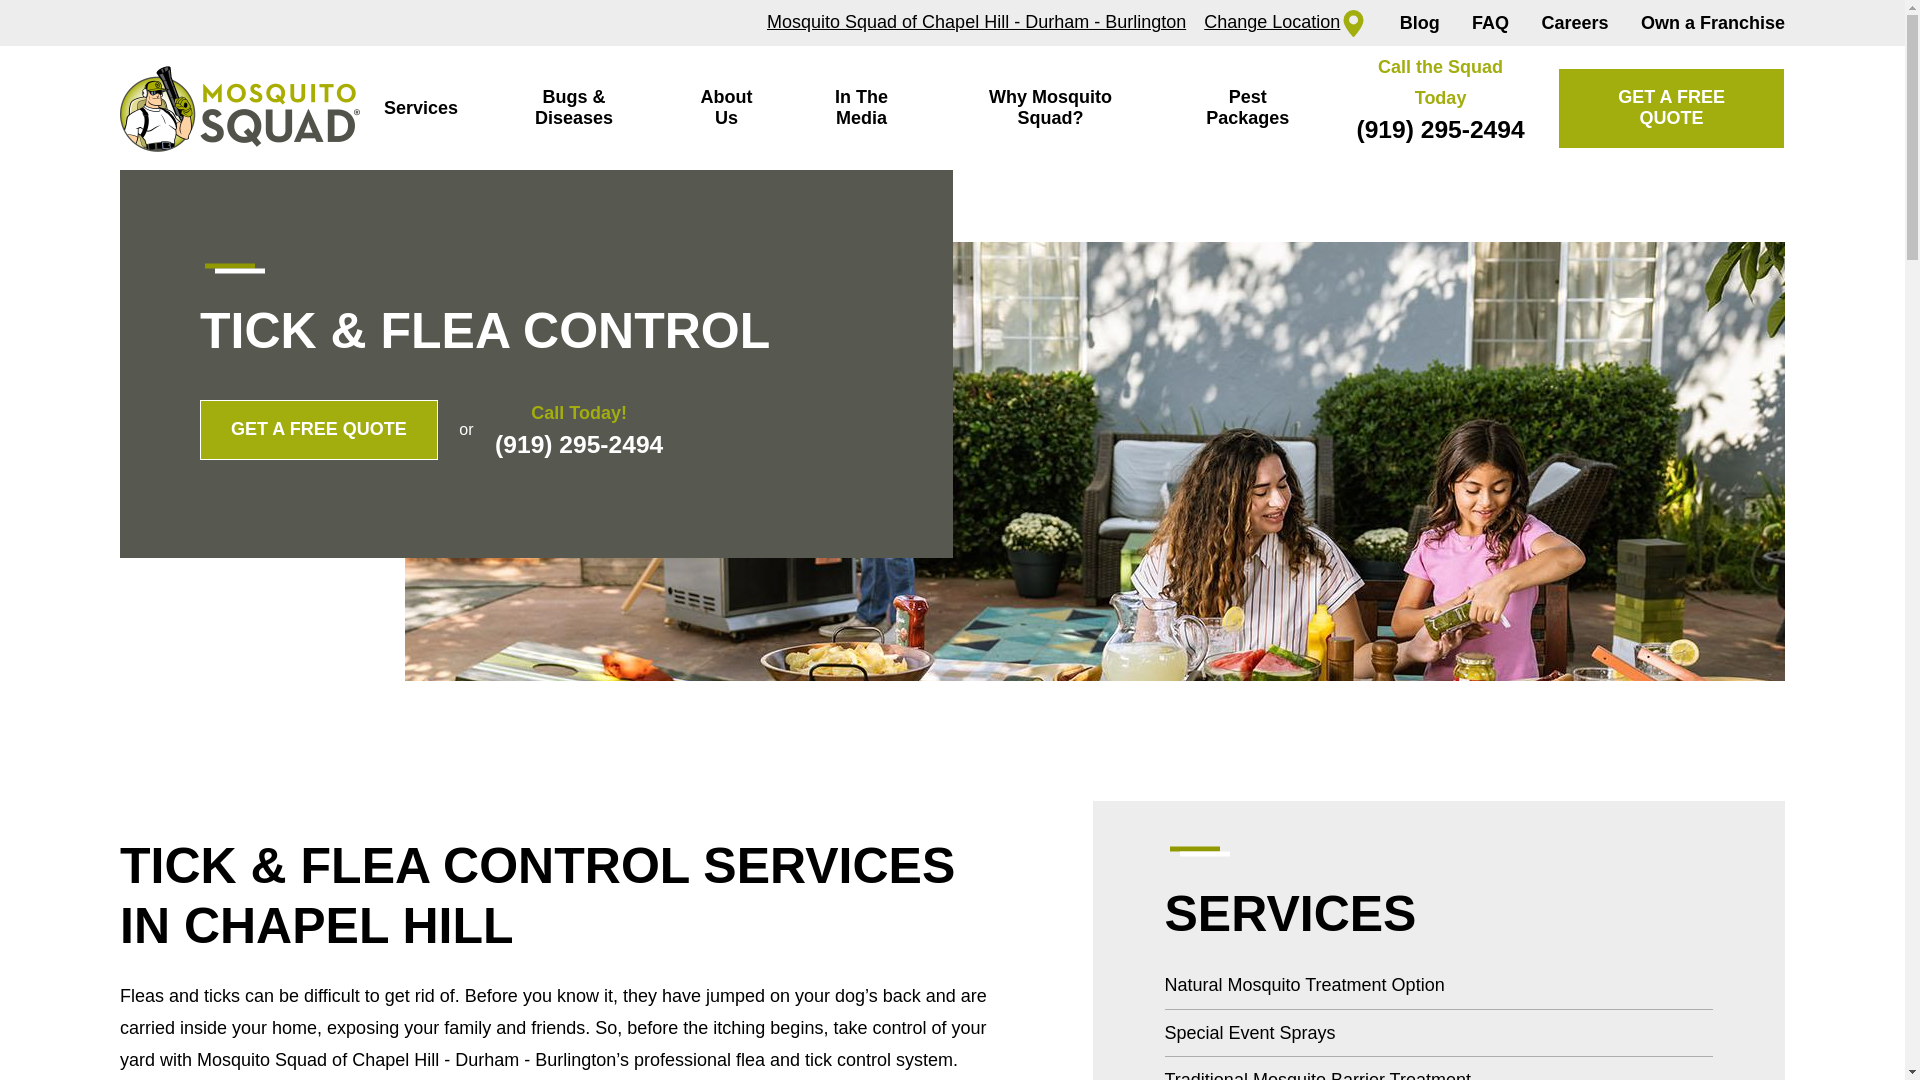 Image resolution: width=1920 pixels, height=1080 pixels. Describe the element at coordinates (1420, 23) in the screenshot. I see `Blog` at that location.